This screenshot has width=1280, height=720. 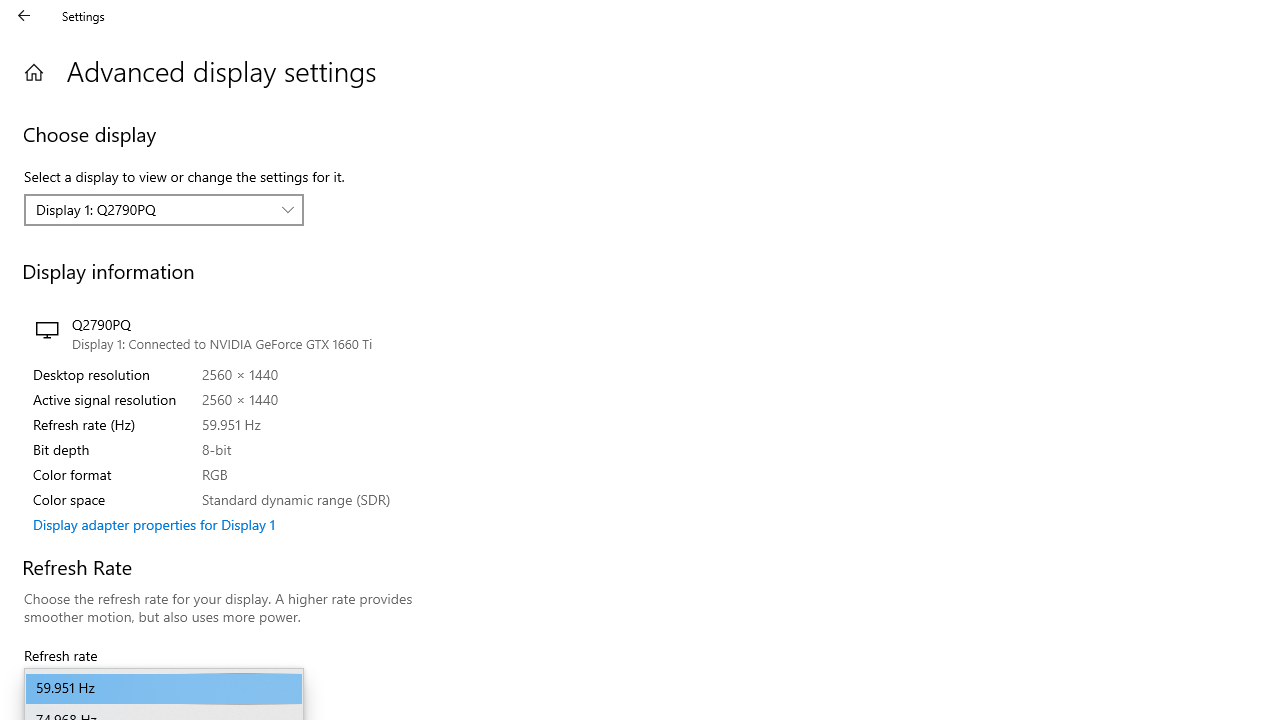 What do you see at coordinates (24, 16) in the screenshot?
I see `Back` at bounding box center [24, 16].